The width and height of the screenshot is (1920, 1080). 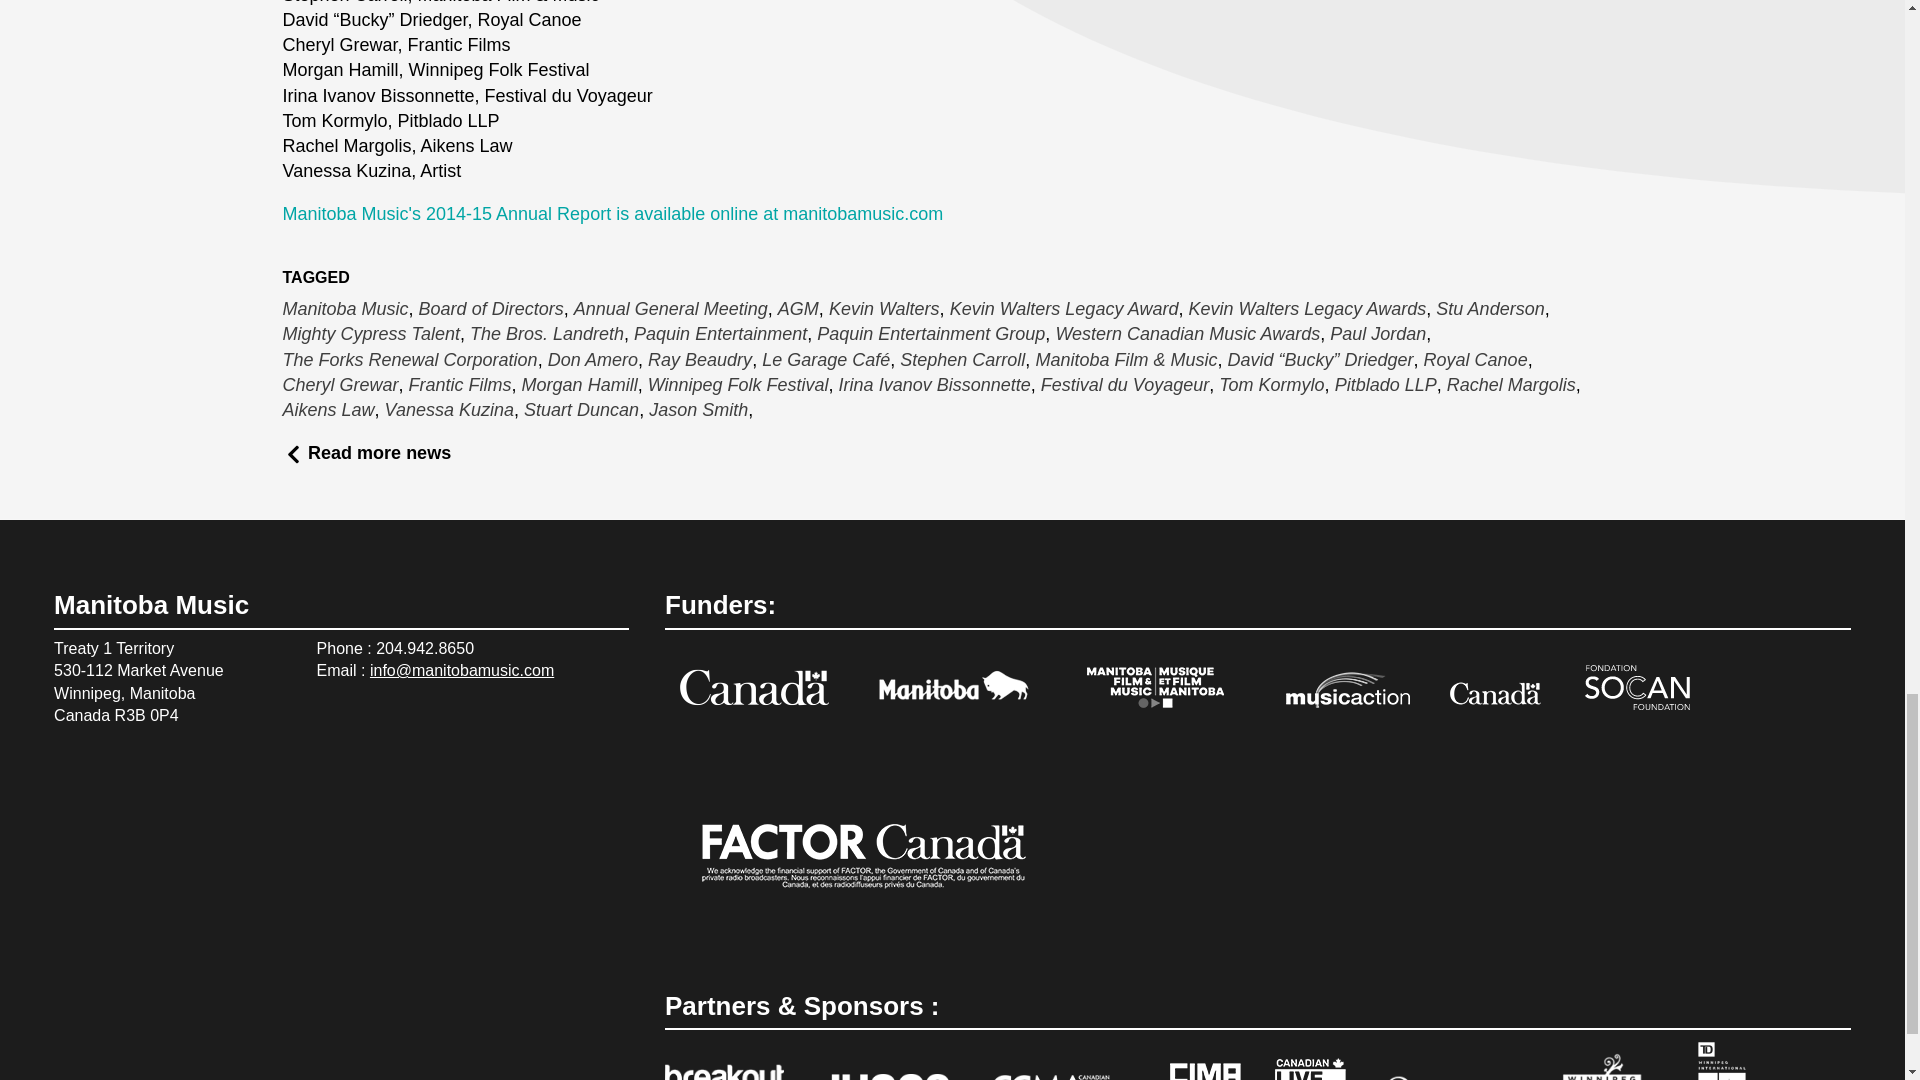 I want to click on Follow us on Instagram, so click(x=70, y=814).